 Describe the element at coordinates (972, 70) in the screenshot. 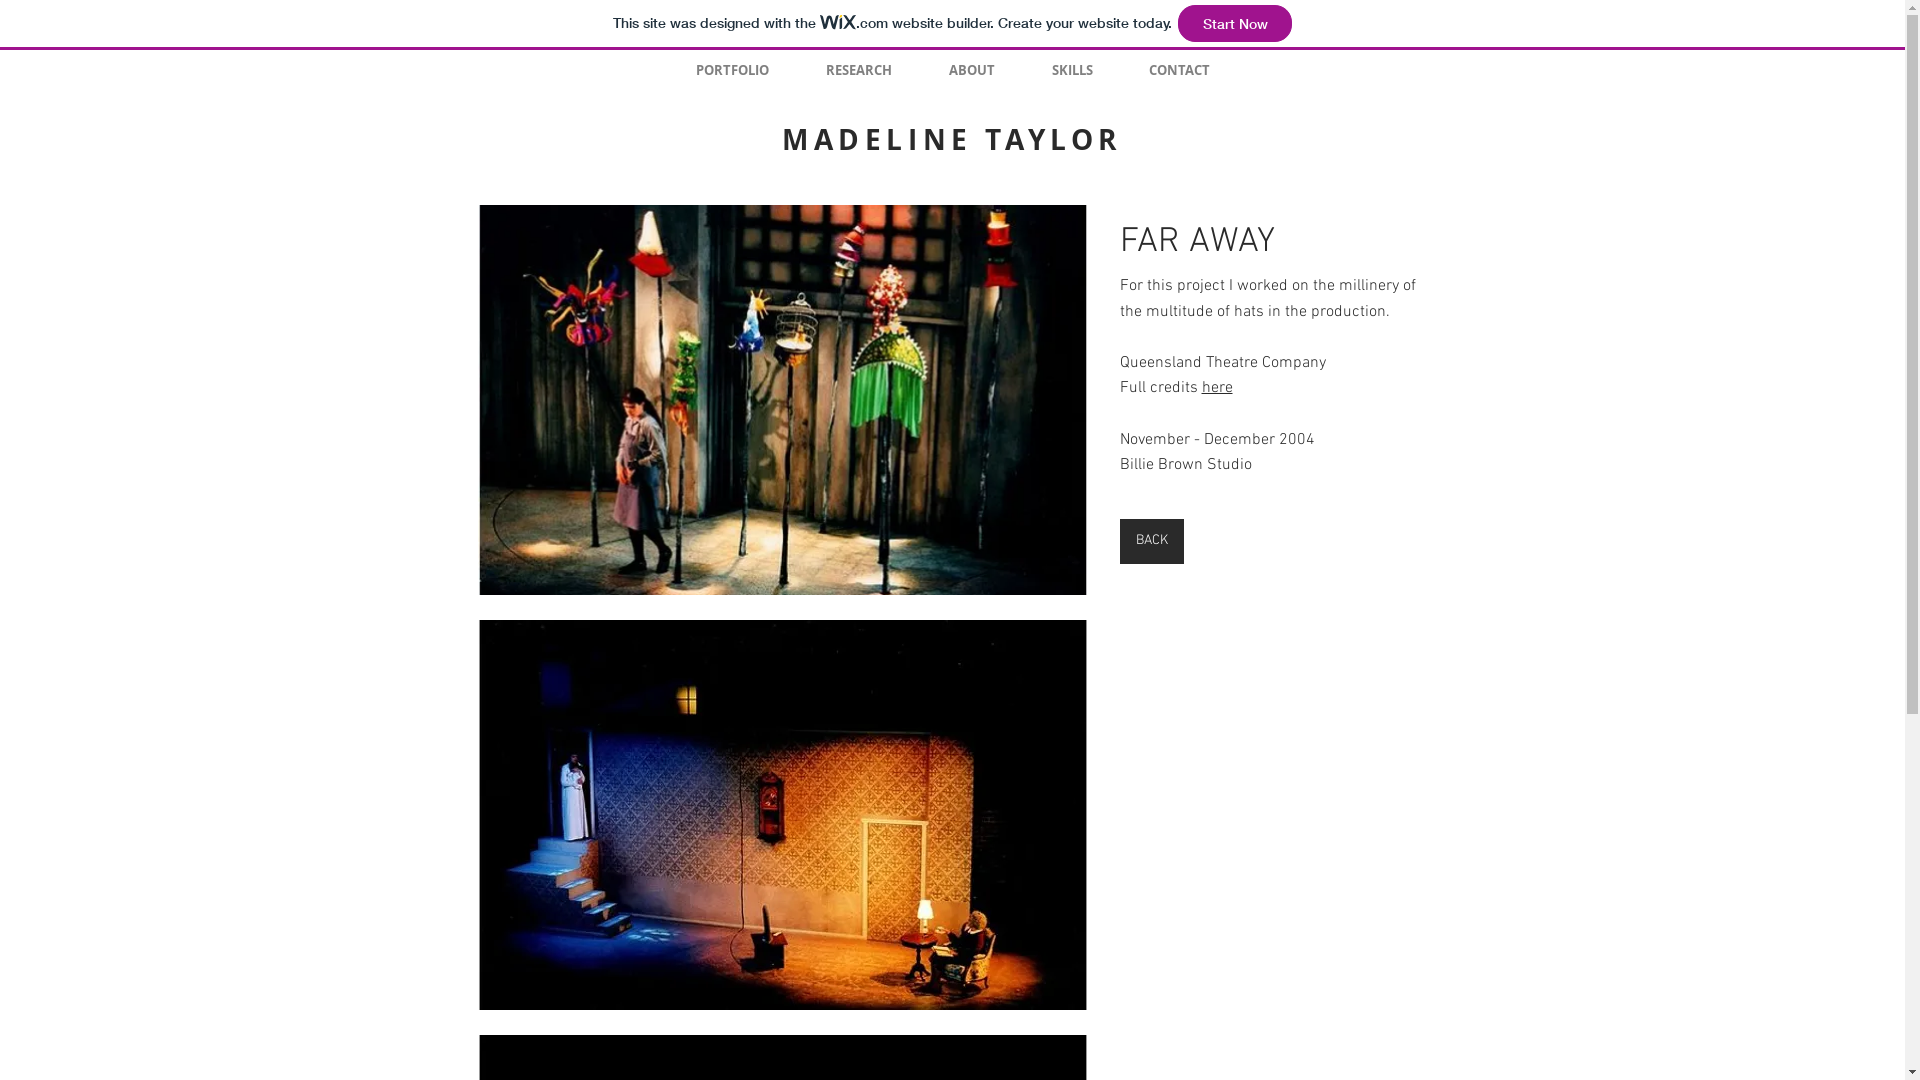

I see `ABOUT` at that location.